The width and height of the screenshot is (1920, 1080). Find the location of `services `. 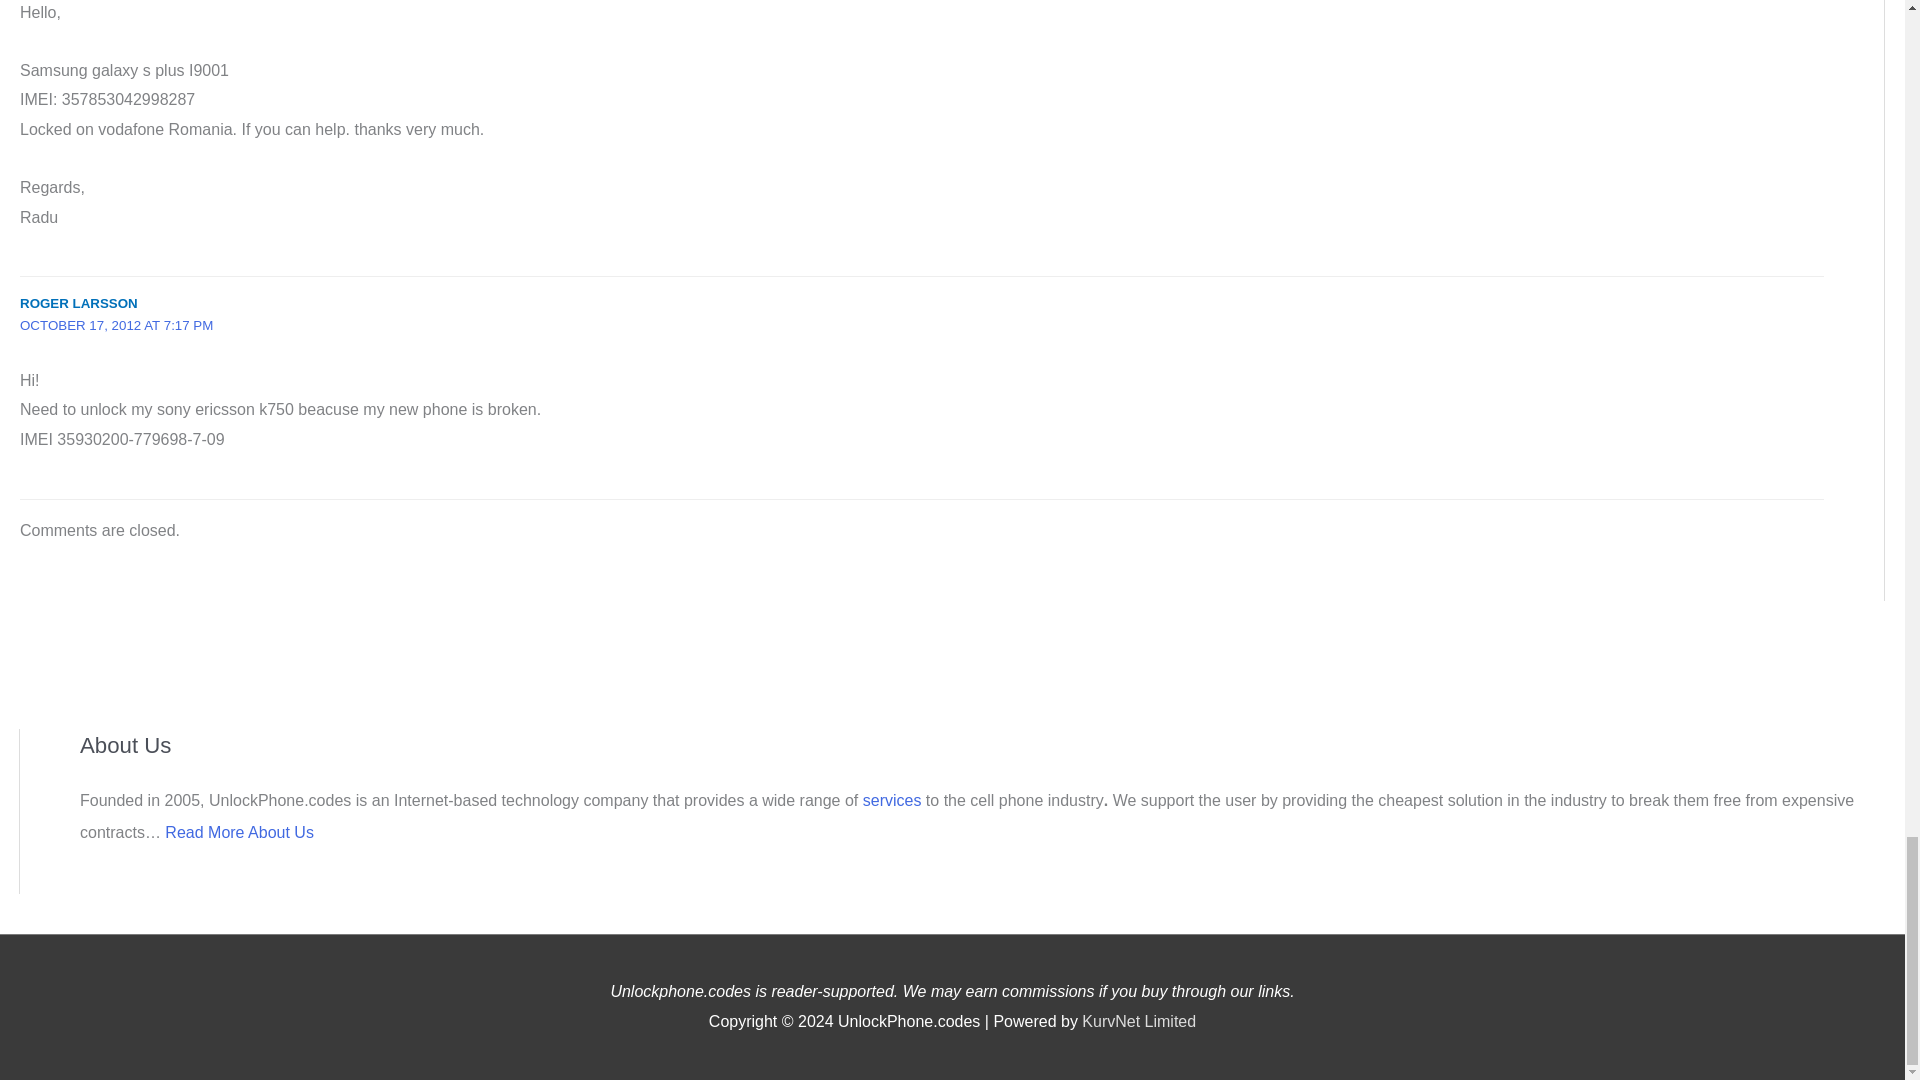

services  is located at coordinates (894, 800).